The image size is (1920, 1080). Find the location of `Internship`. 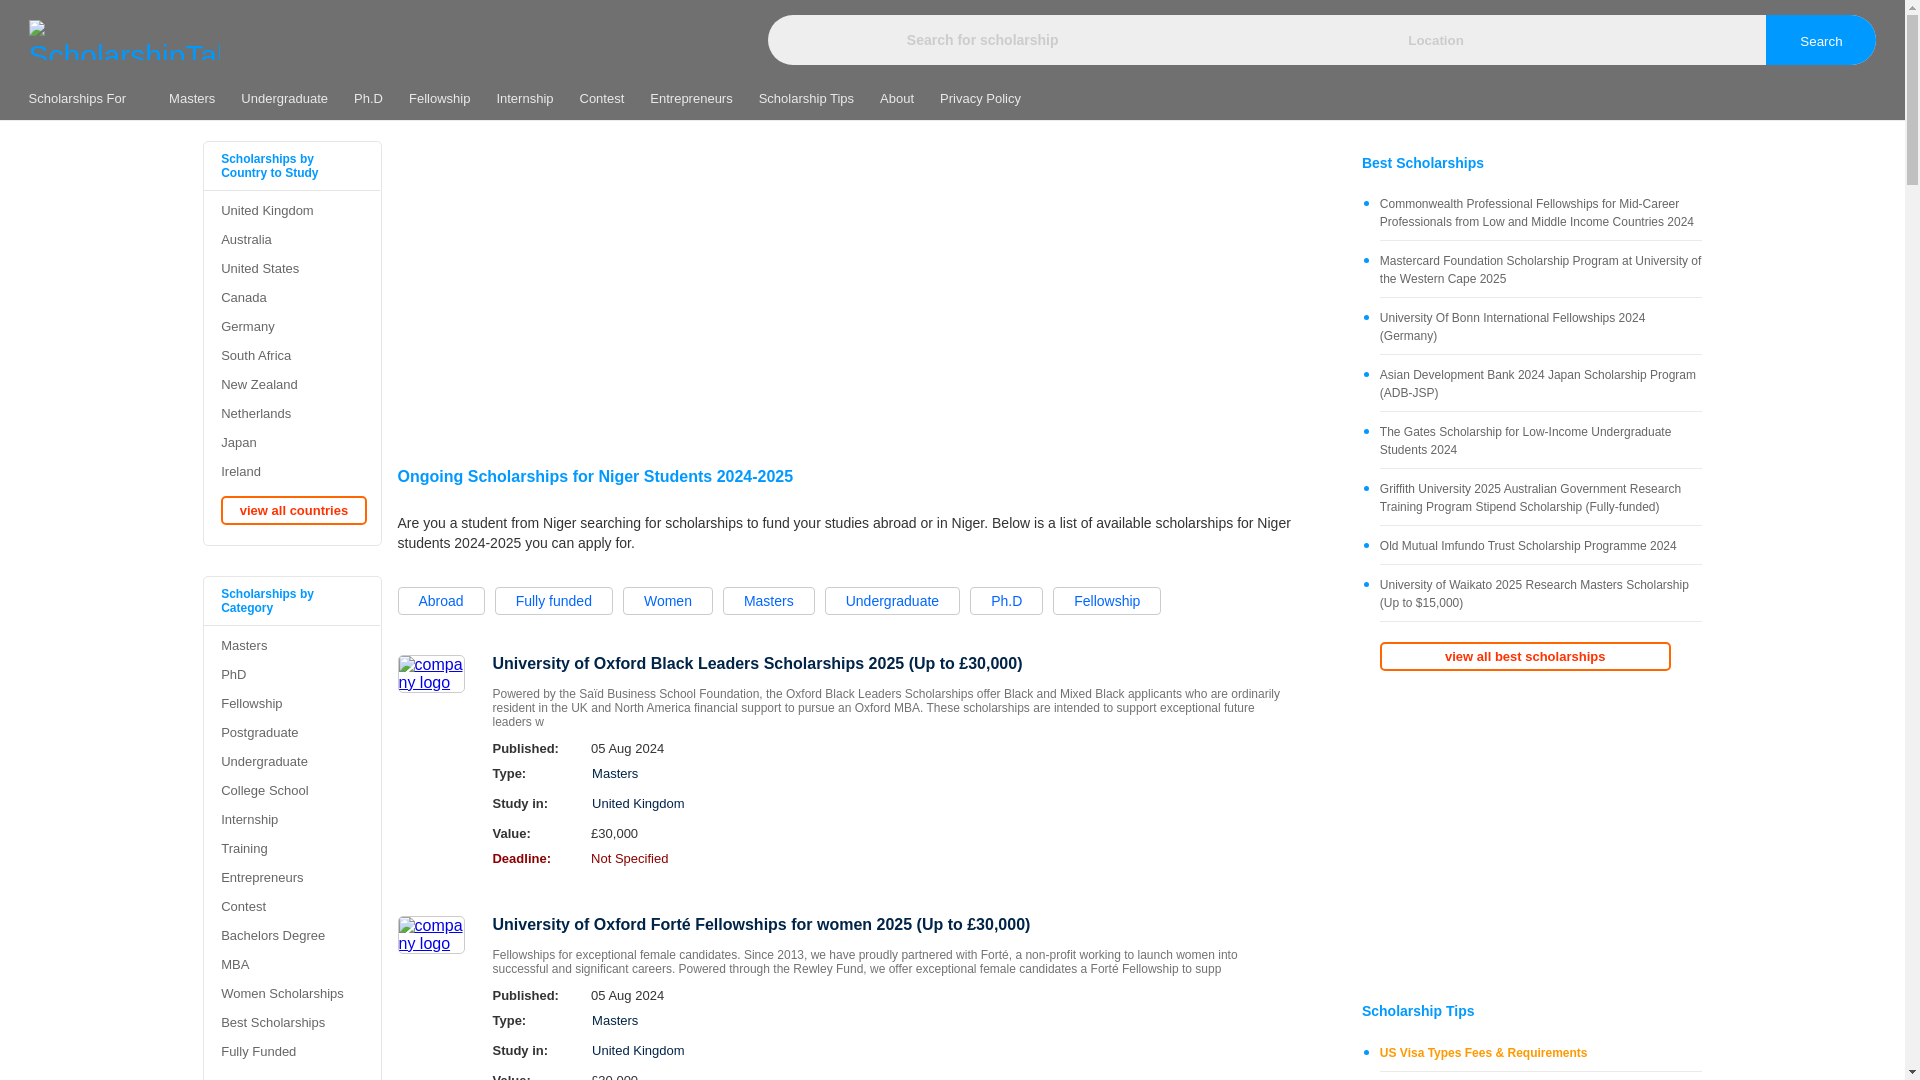

Internship is located at coordinates (524, 98).